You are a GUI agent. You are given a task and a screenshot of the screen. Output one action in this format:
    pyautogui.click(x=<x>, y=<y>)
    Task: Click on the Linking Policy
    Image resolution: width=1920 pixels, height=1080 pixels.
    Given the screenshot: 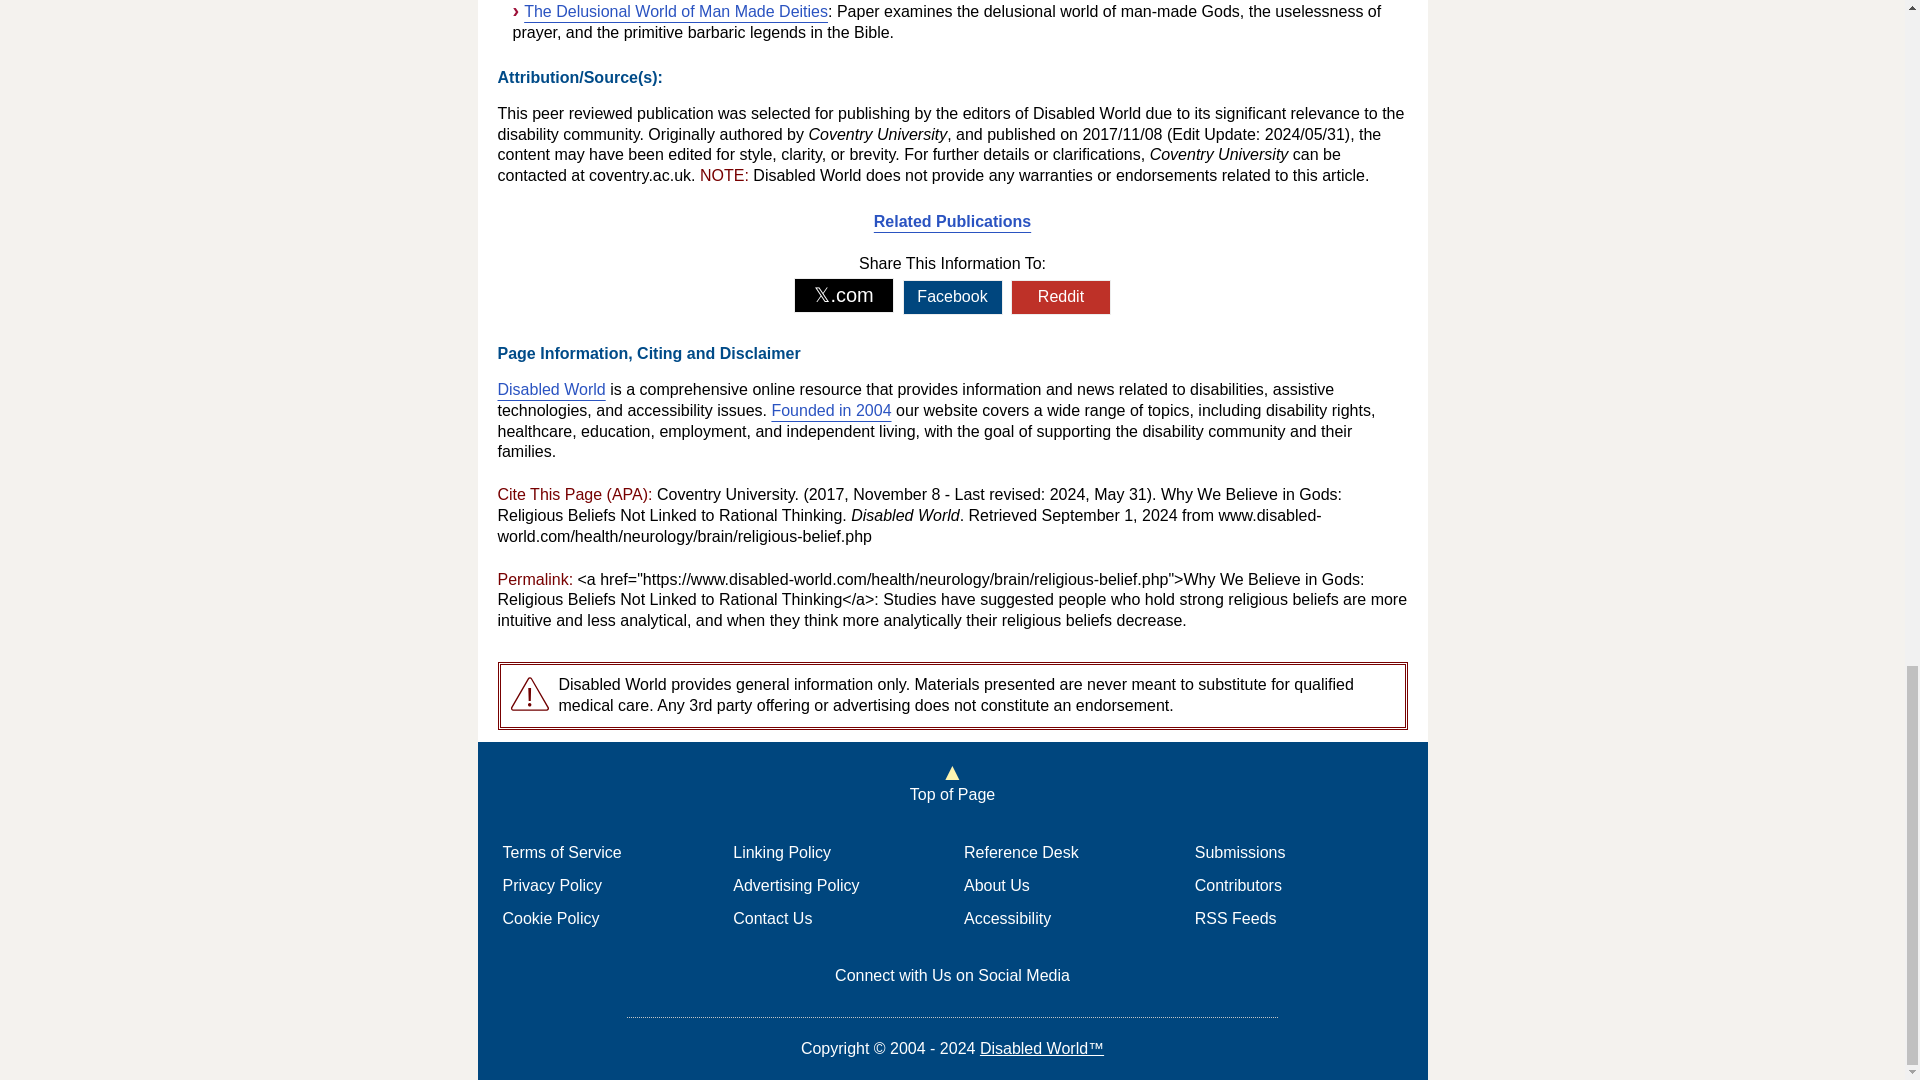 What is the action you would take?
    pyautogui.click(x=782, y=852)
    